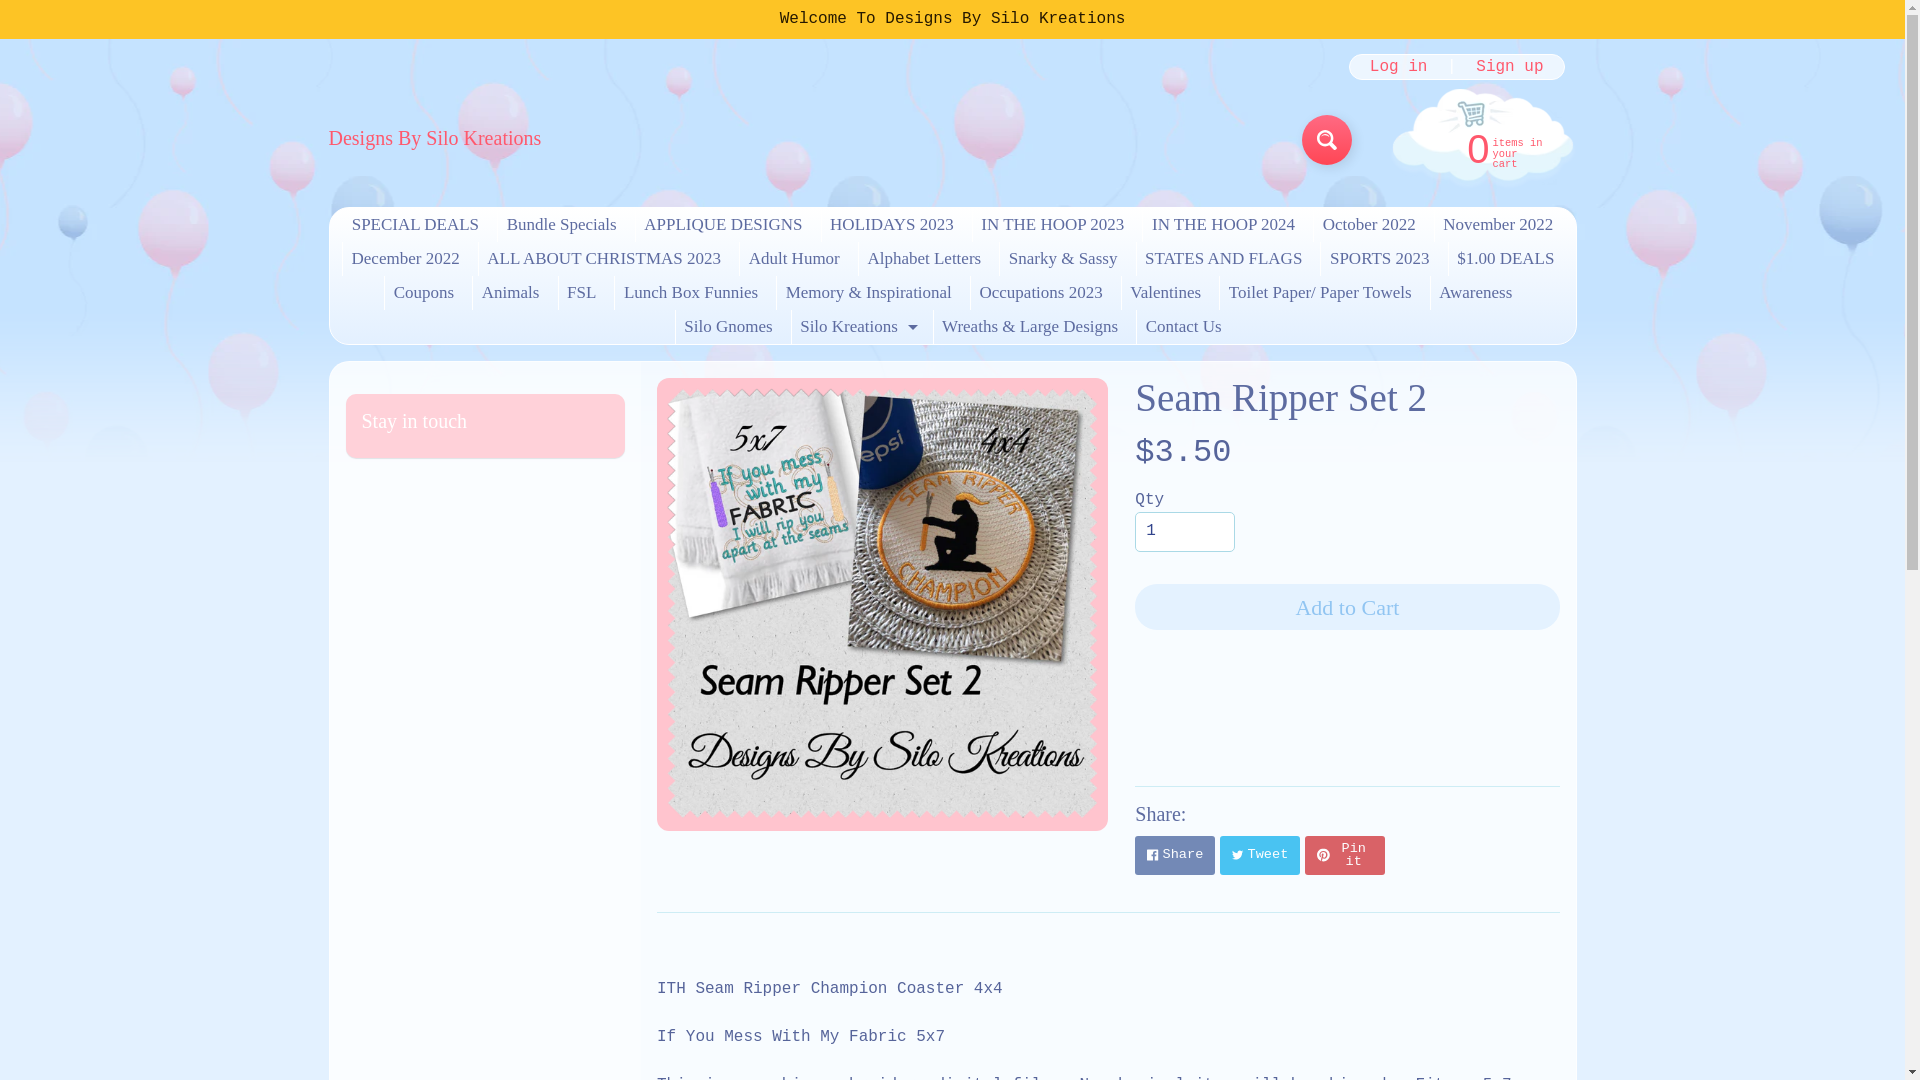 The image size is (1920, 1080). What do you see at coordinates (561, 224) in the screenshot?
I see `Bundle Specials` at bounding box center [561, 224].